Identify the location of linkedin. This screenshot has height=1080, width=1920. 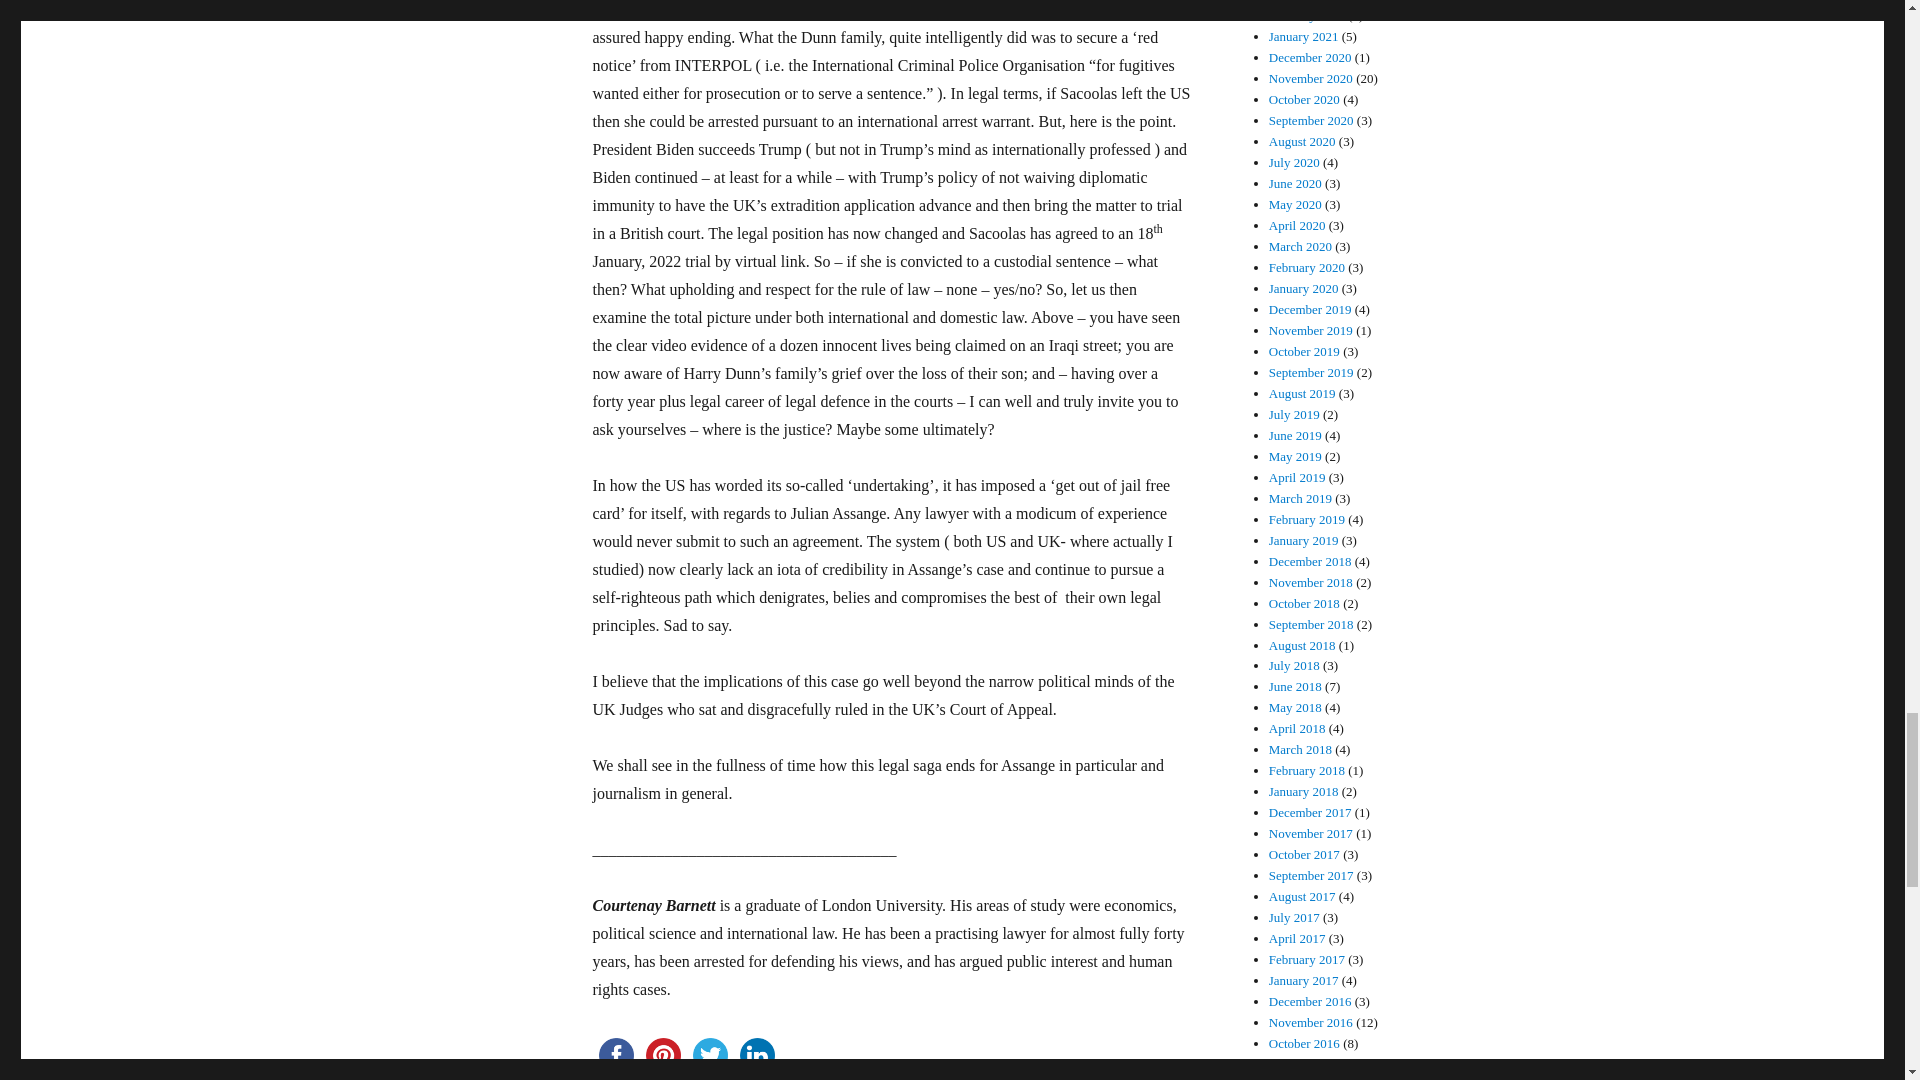
(757, 1055).